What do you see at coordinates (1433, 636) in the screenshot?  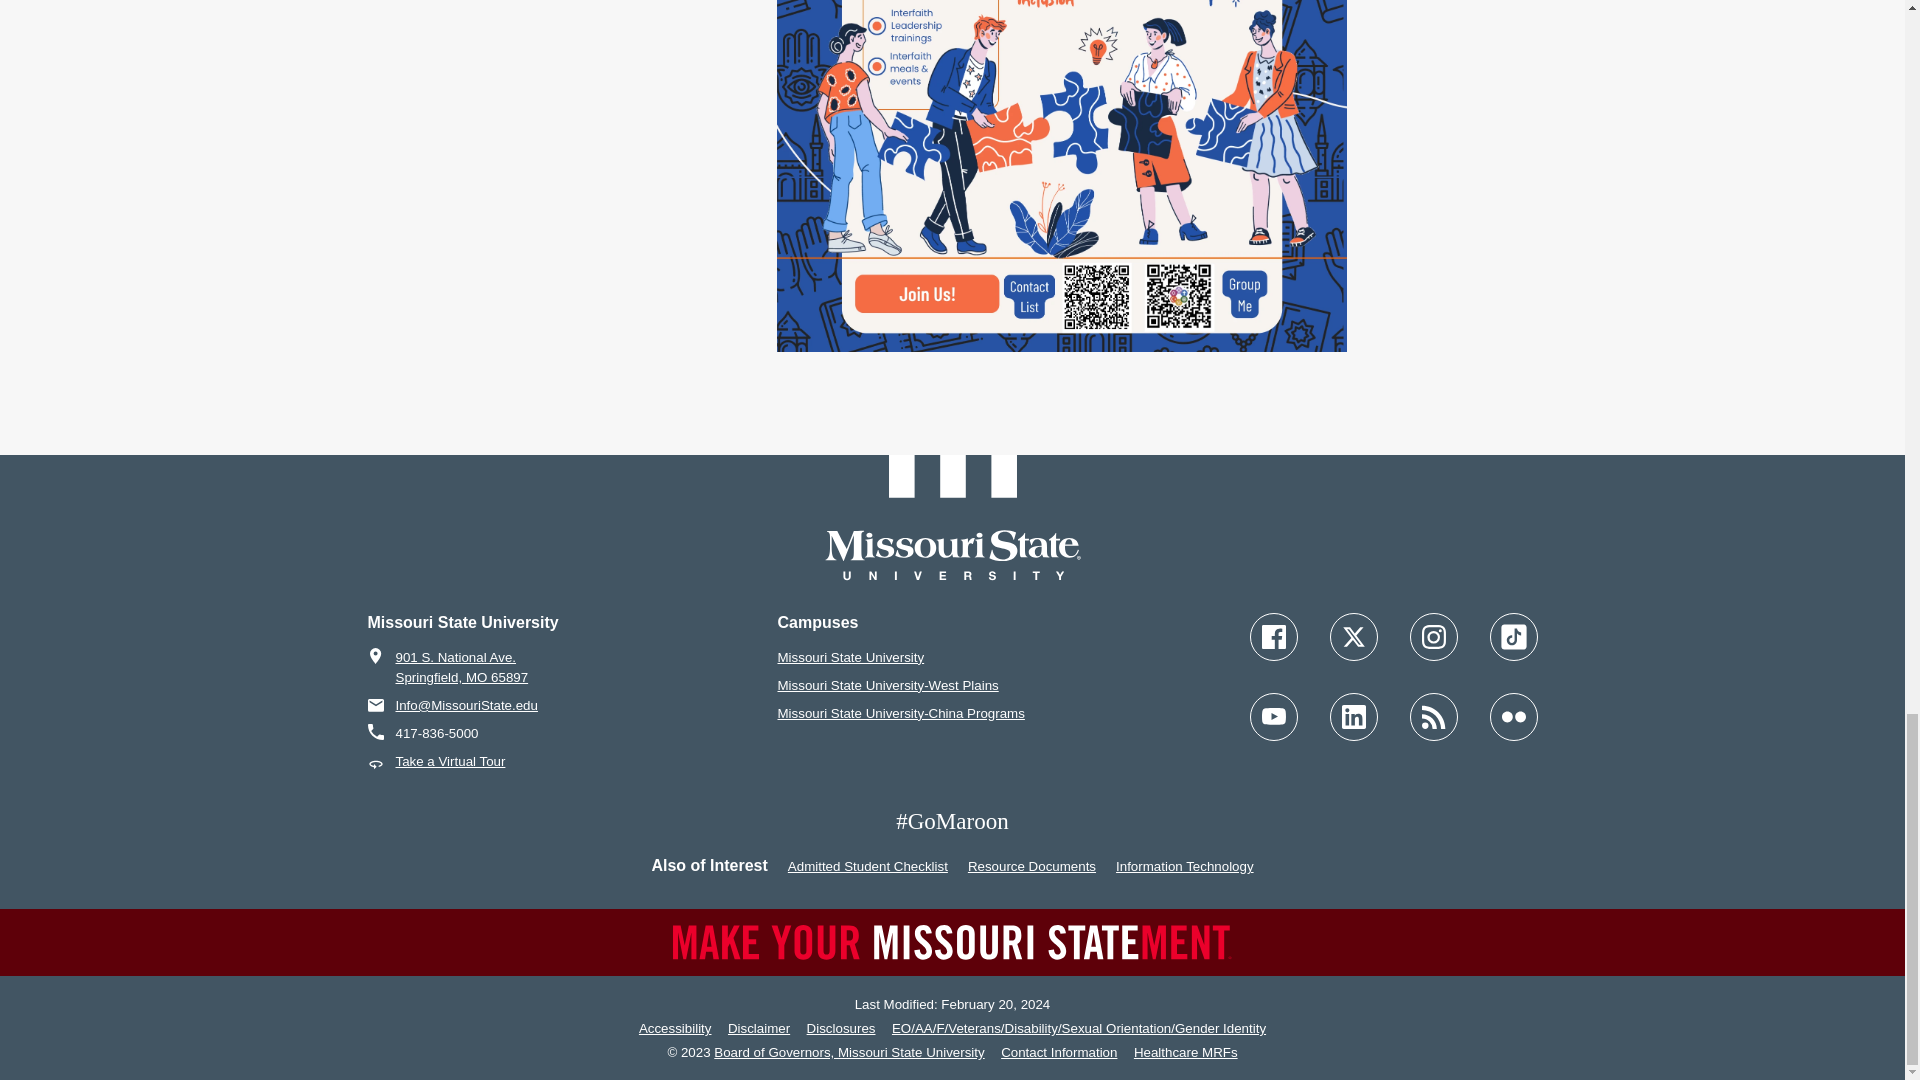 I see `Follow Missouri State on Instagram` at bounding box center [1433, 636].